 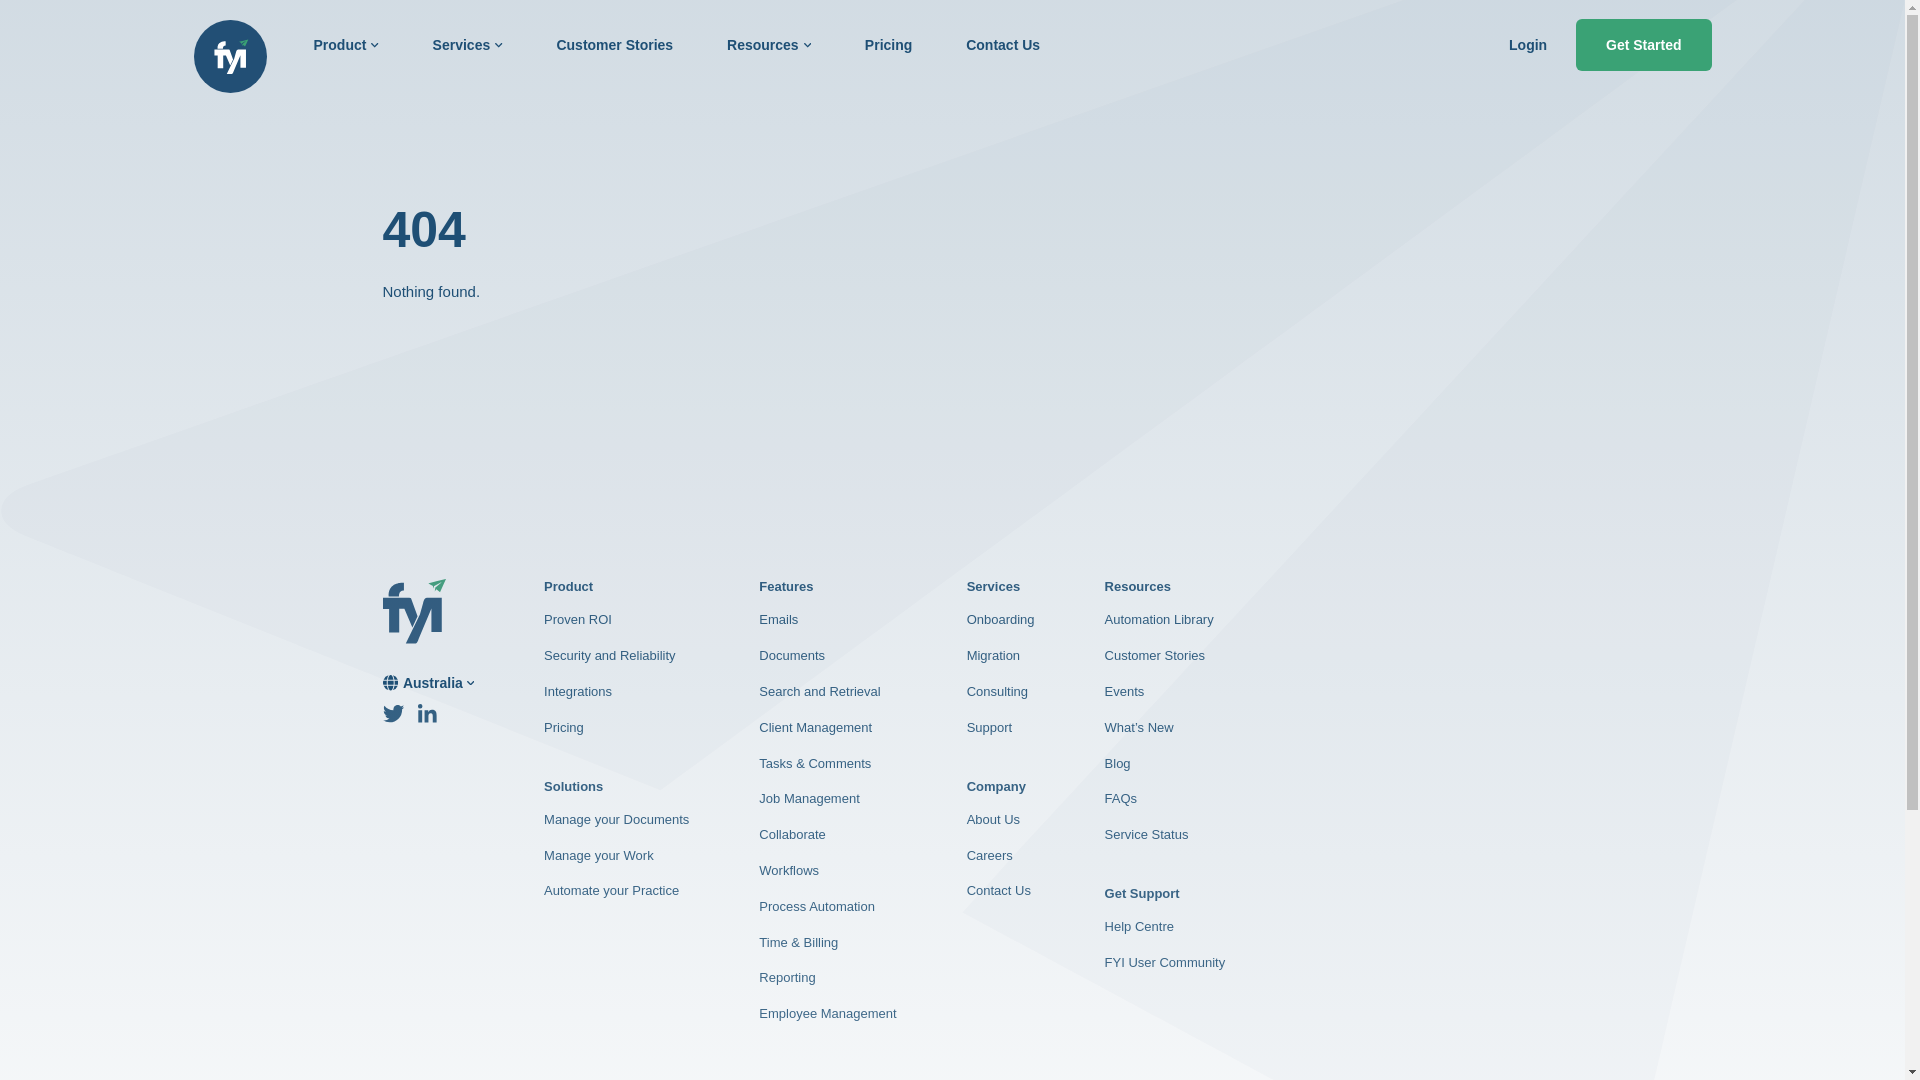 What do you see at coordinates (1528, 44) in the screenshot?
I see `Login` at bounding box center [1528, 44].